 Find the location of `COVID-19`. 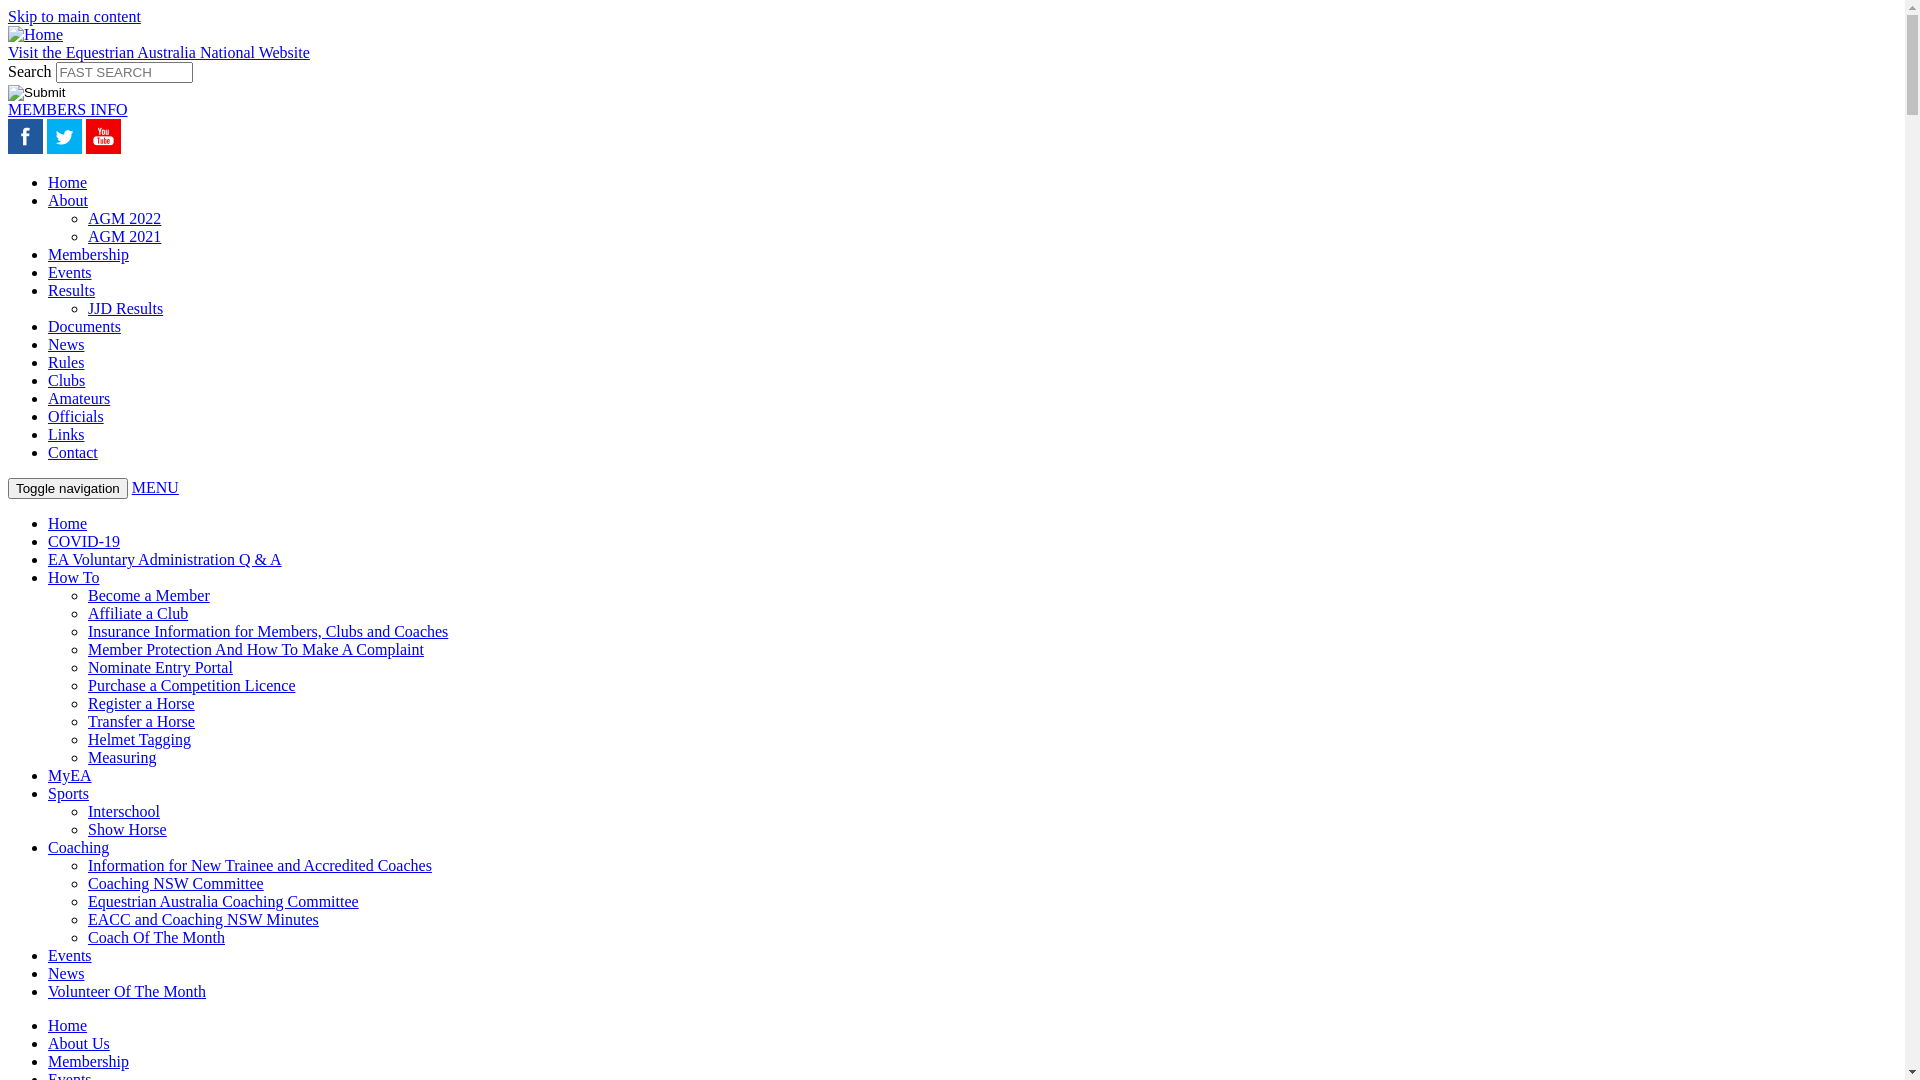

COVID-19 is located at coordinates (84, 542).